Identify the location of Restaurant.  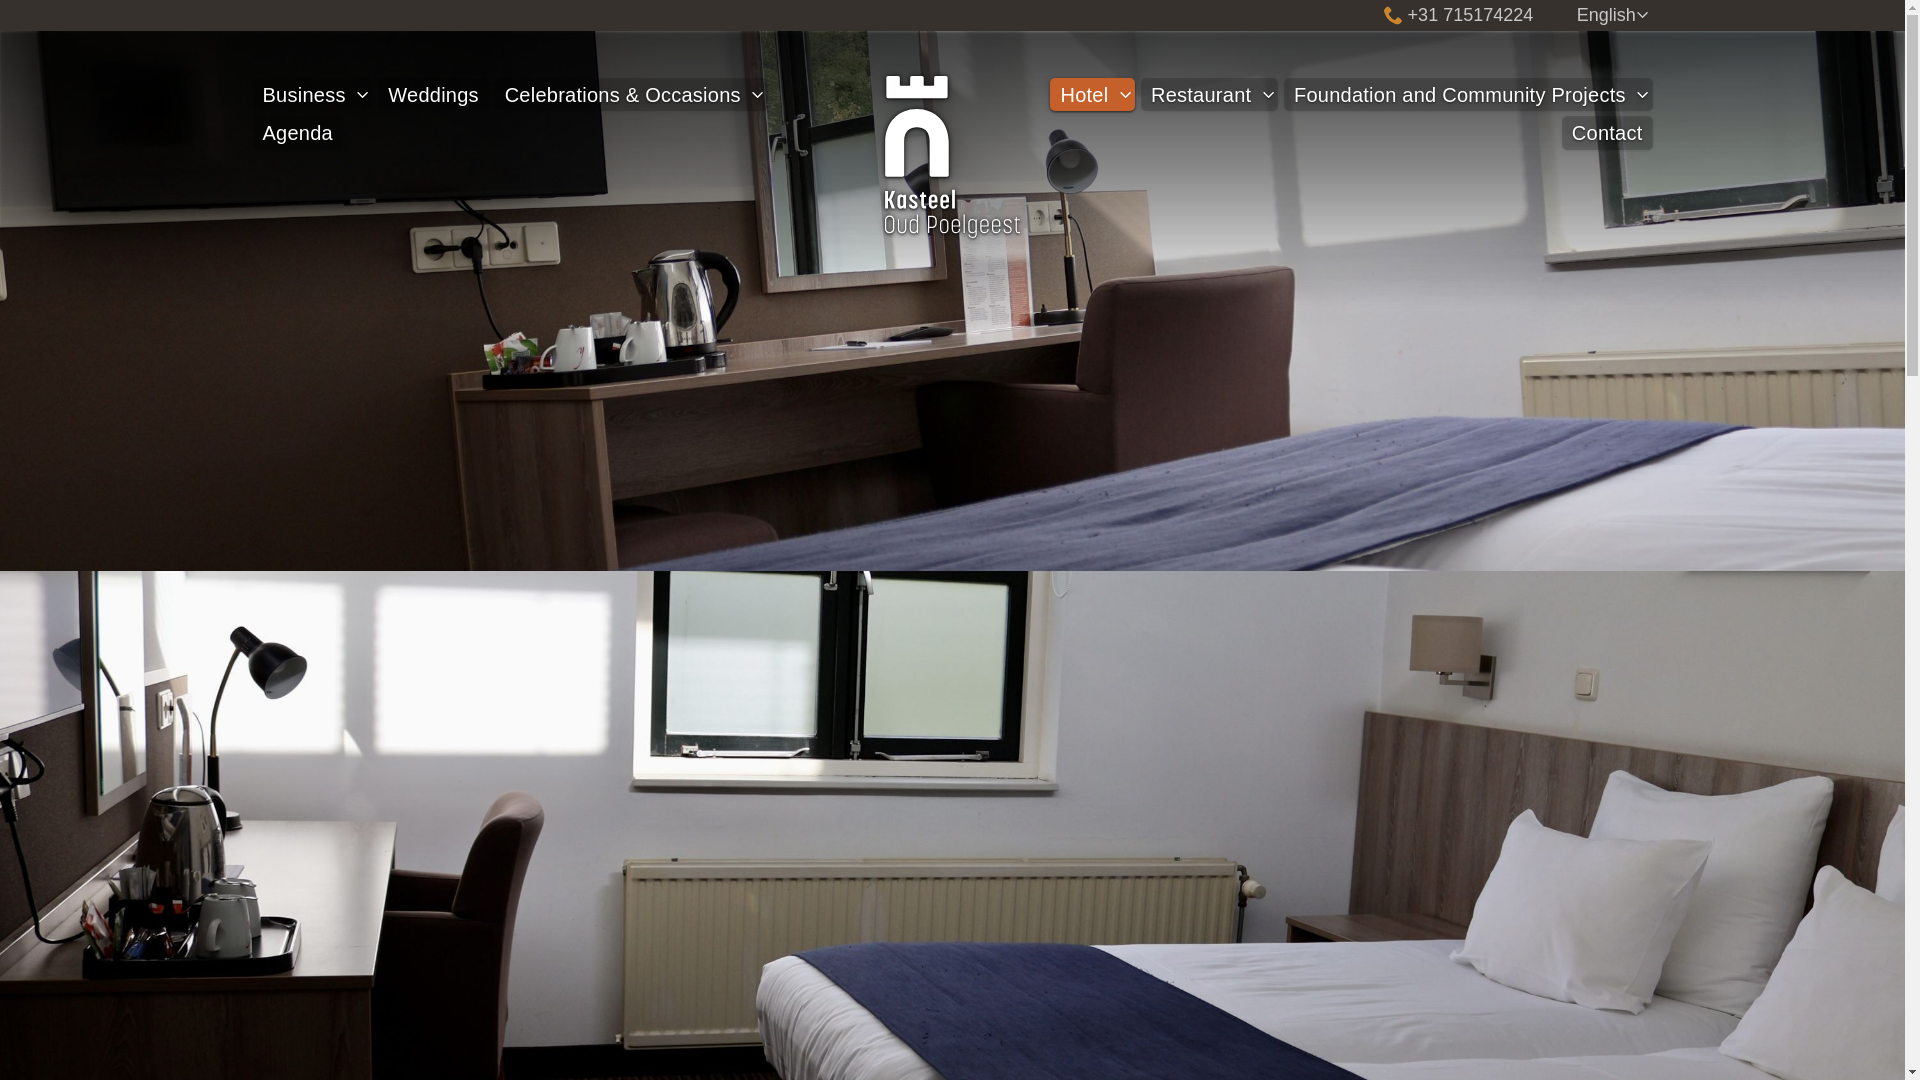
(1200, 94).